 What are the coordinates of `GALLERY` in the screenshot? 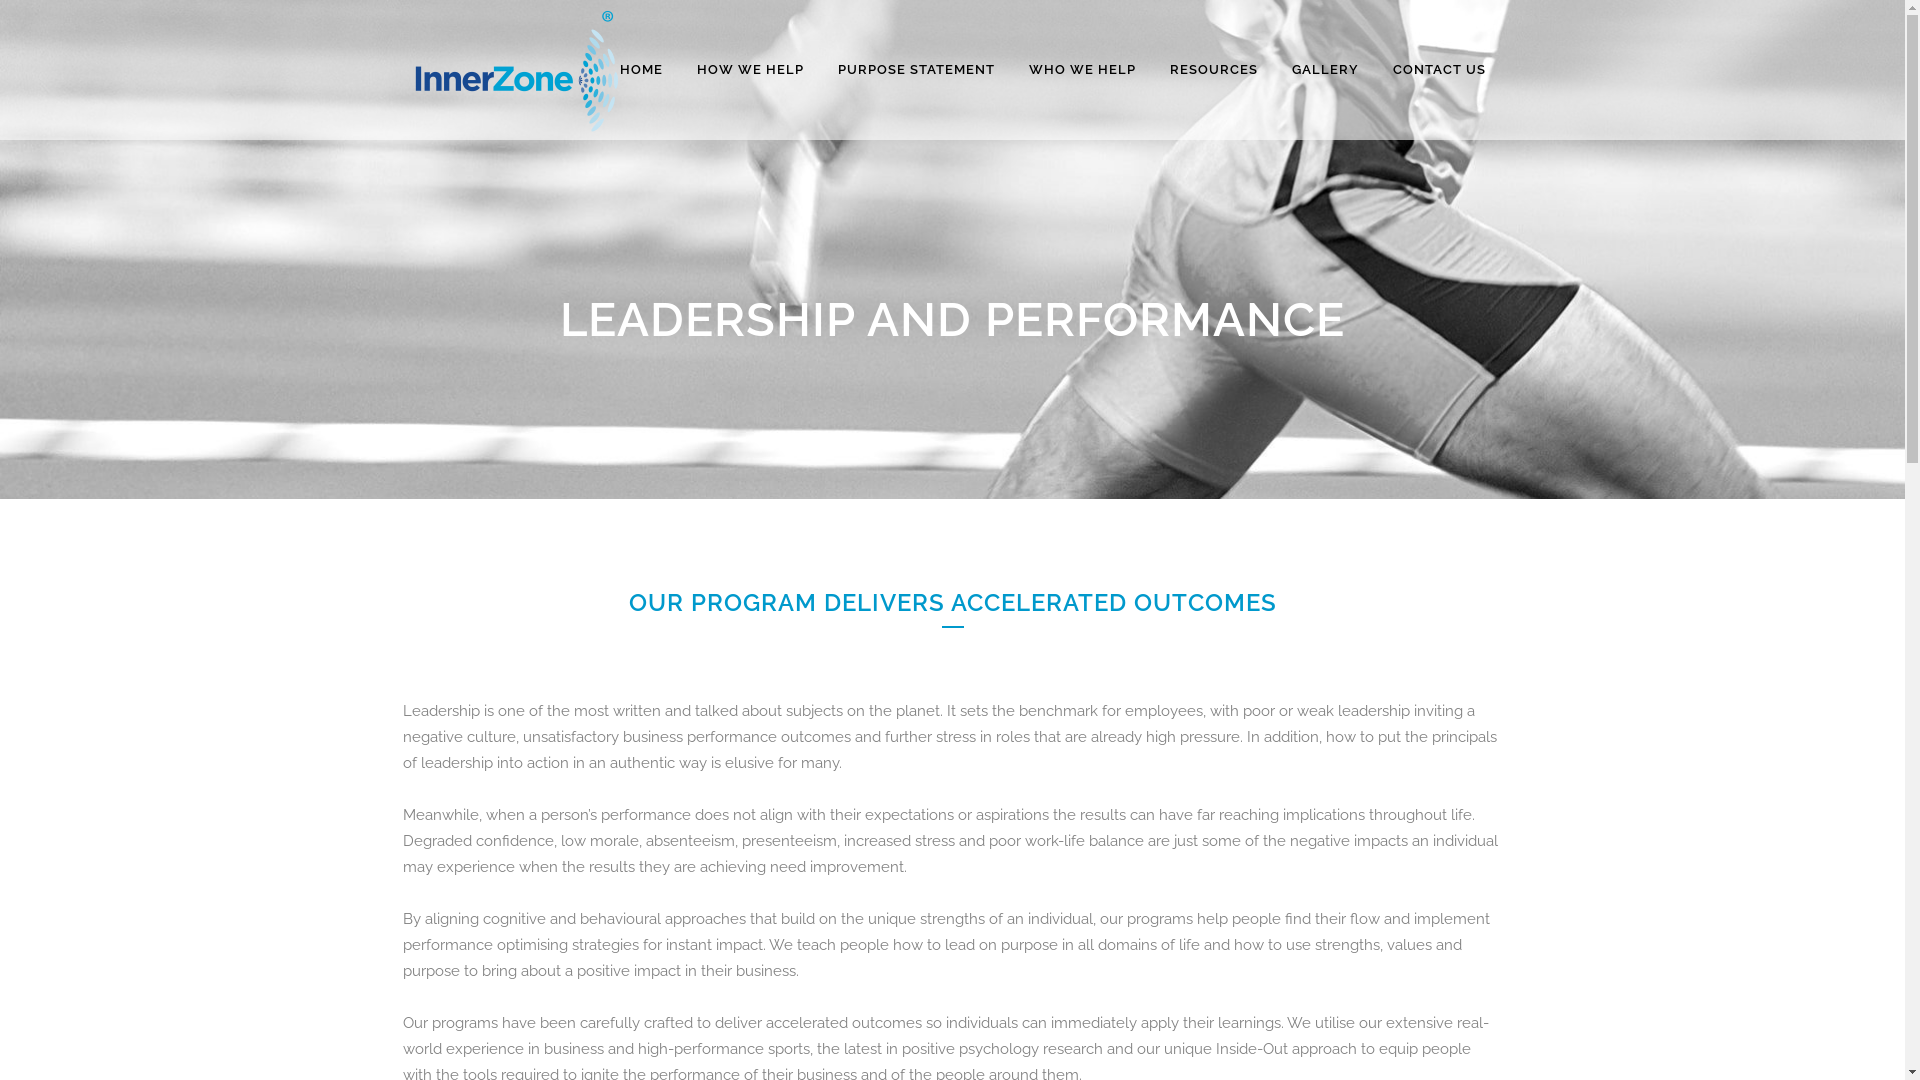 It's located at (1324, 70).